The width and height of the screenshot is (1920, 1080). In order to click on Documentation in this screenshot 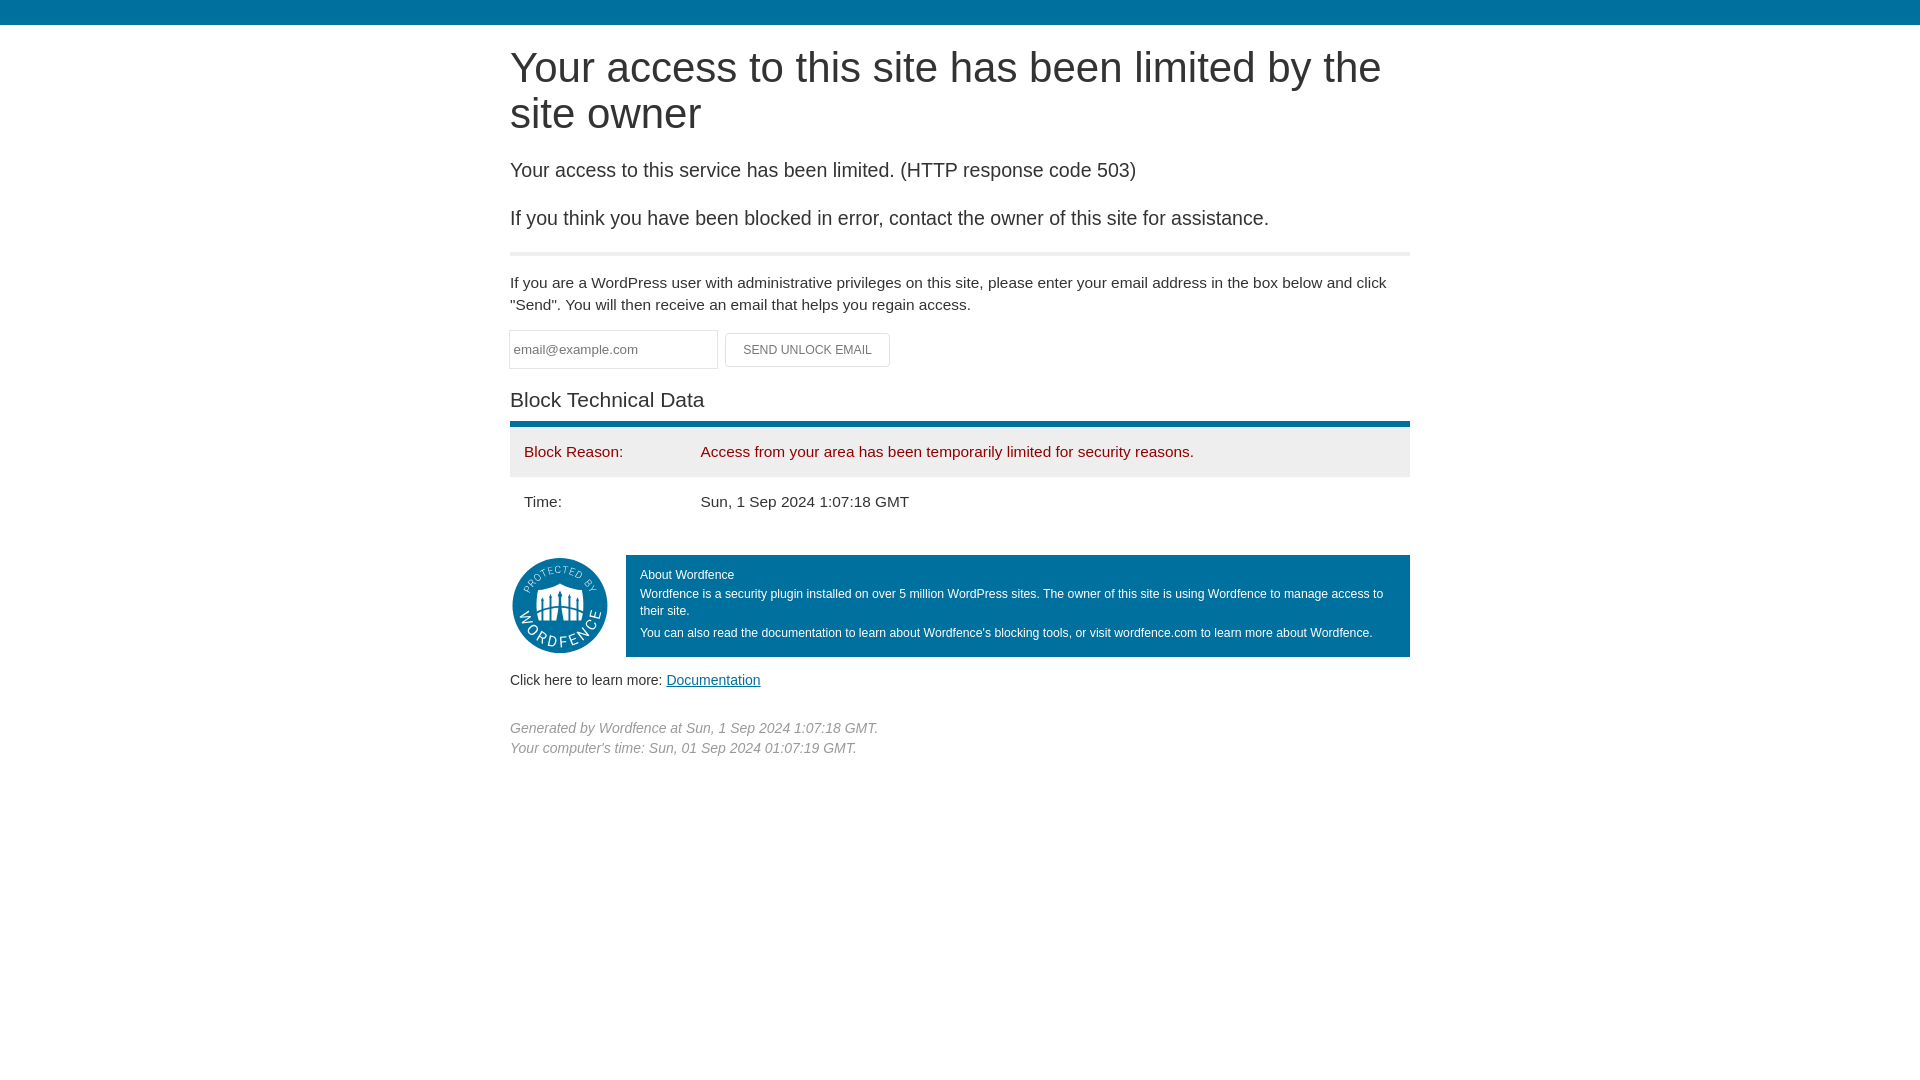, I will do `click(713, 679)`.